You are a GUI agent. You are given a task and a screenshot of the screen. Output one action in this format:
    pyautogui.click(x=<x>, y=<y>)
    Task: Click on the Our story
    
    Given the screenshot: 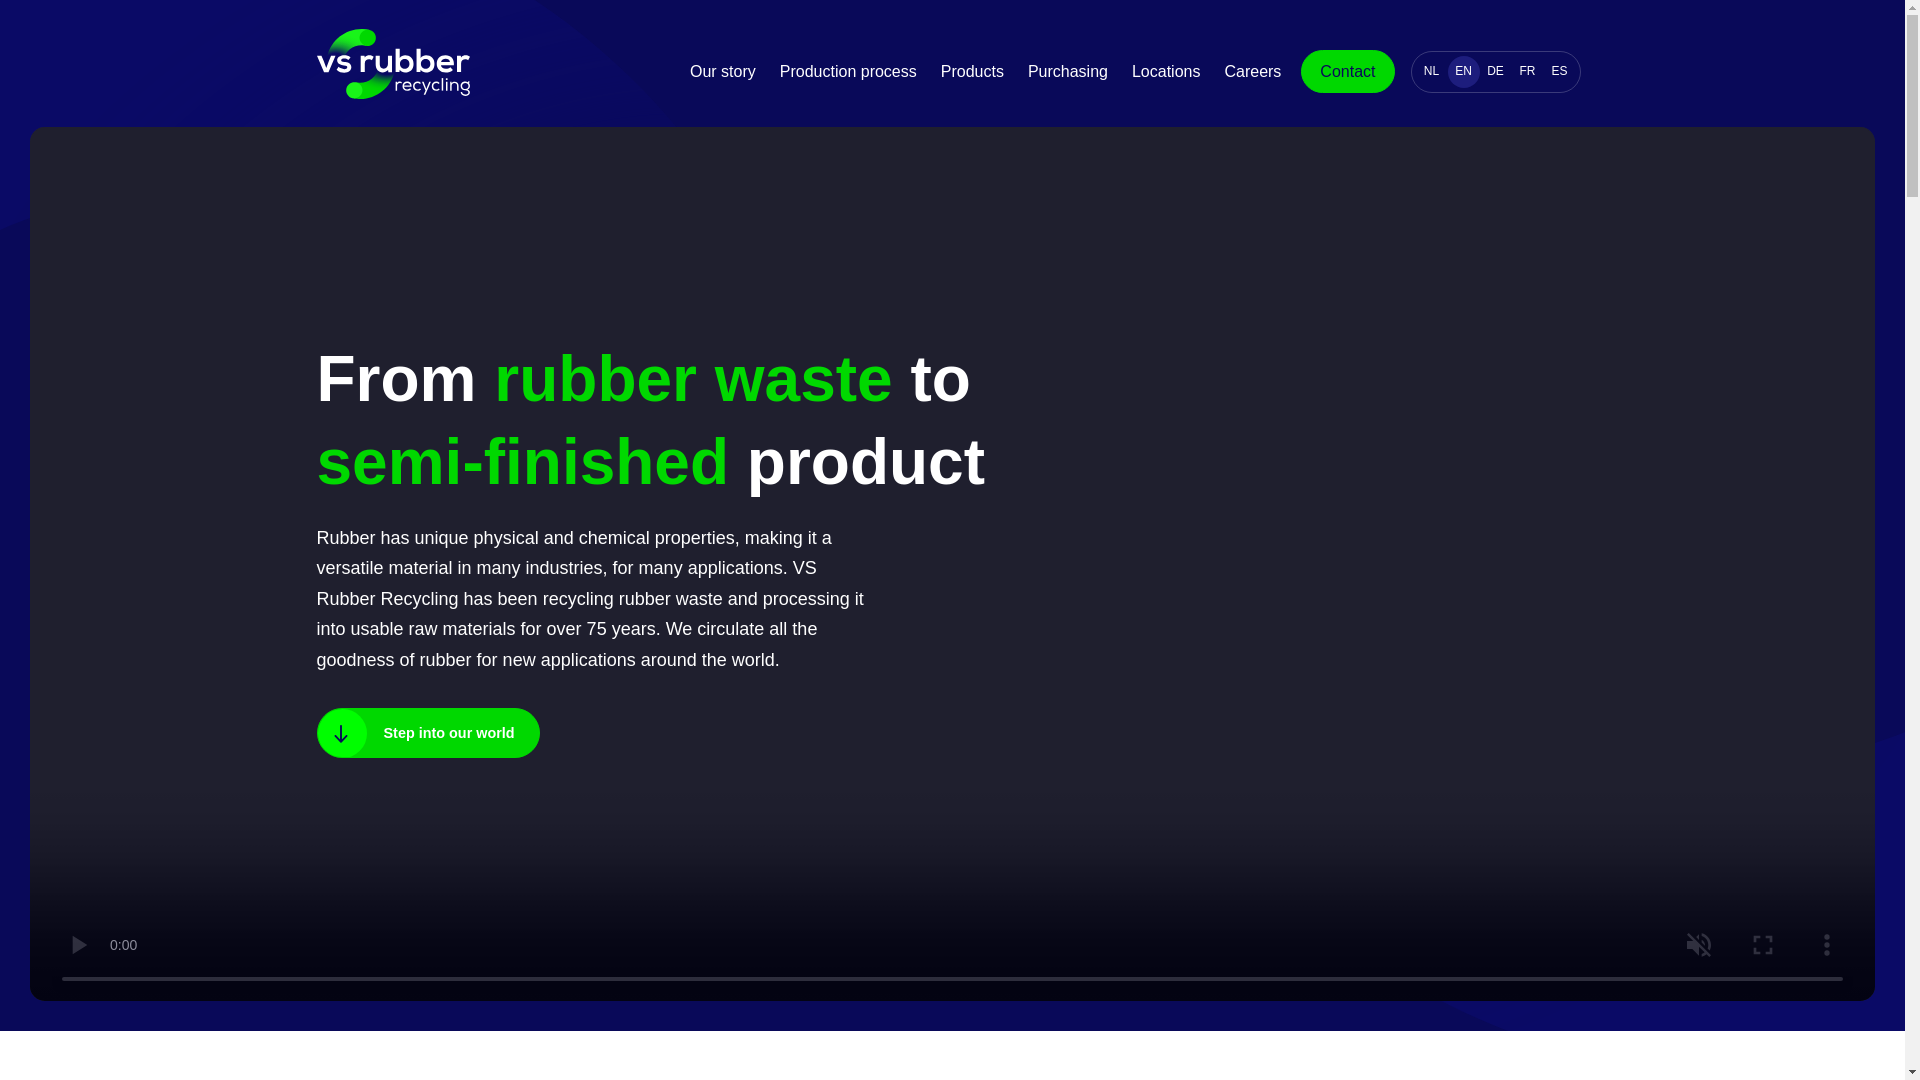 What is the action you would take?
    pyautogui.click(x=722, y=72)
    